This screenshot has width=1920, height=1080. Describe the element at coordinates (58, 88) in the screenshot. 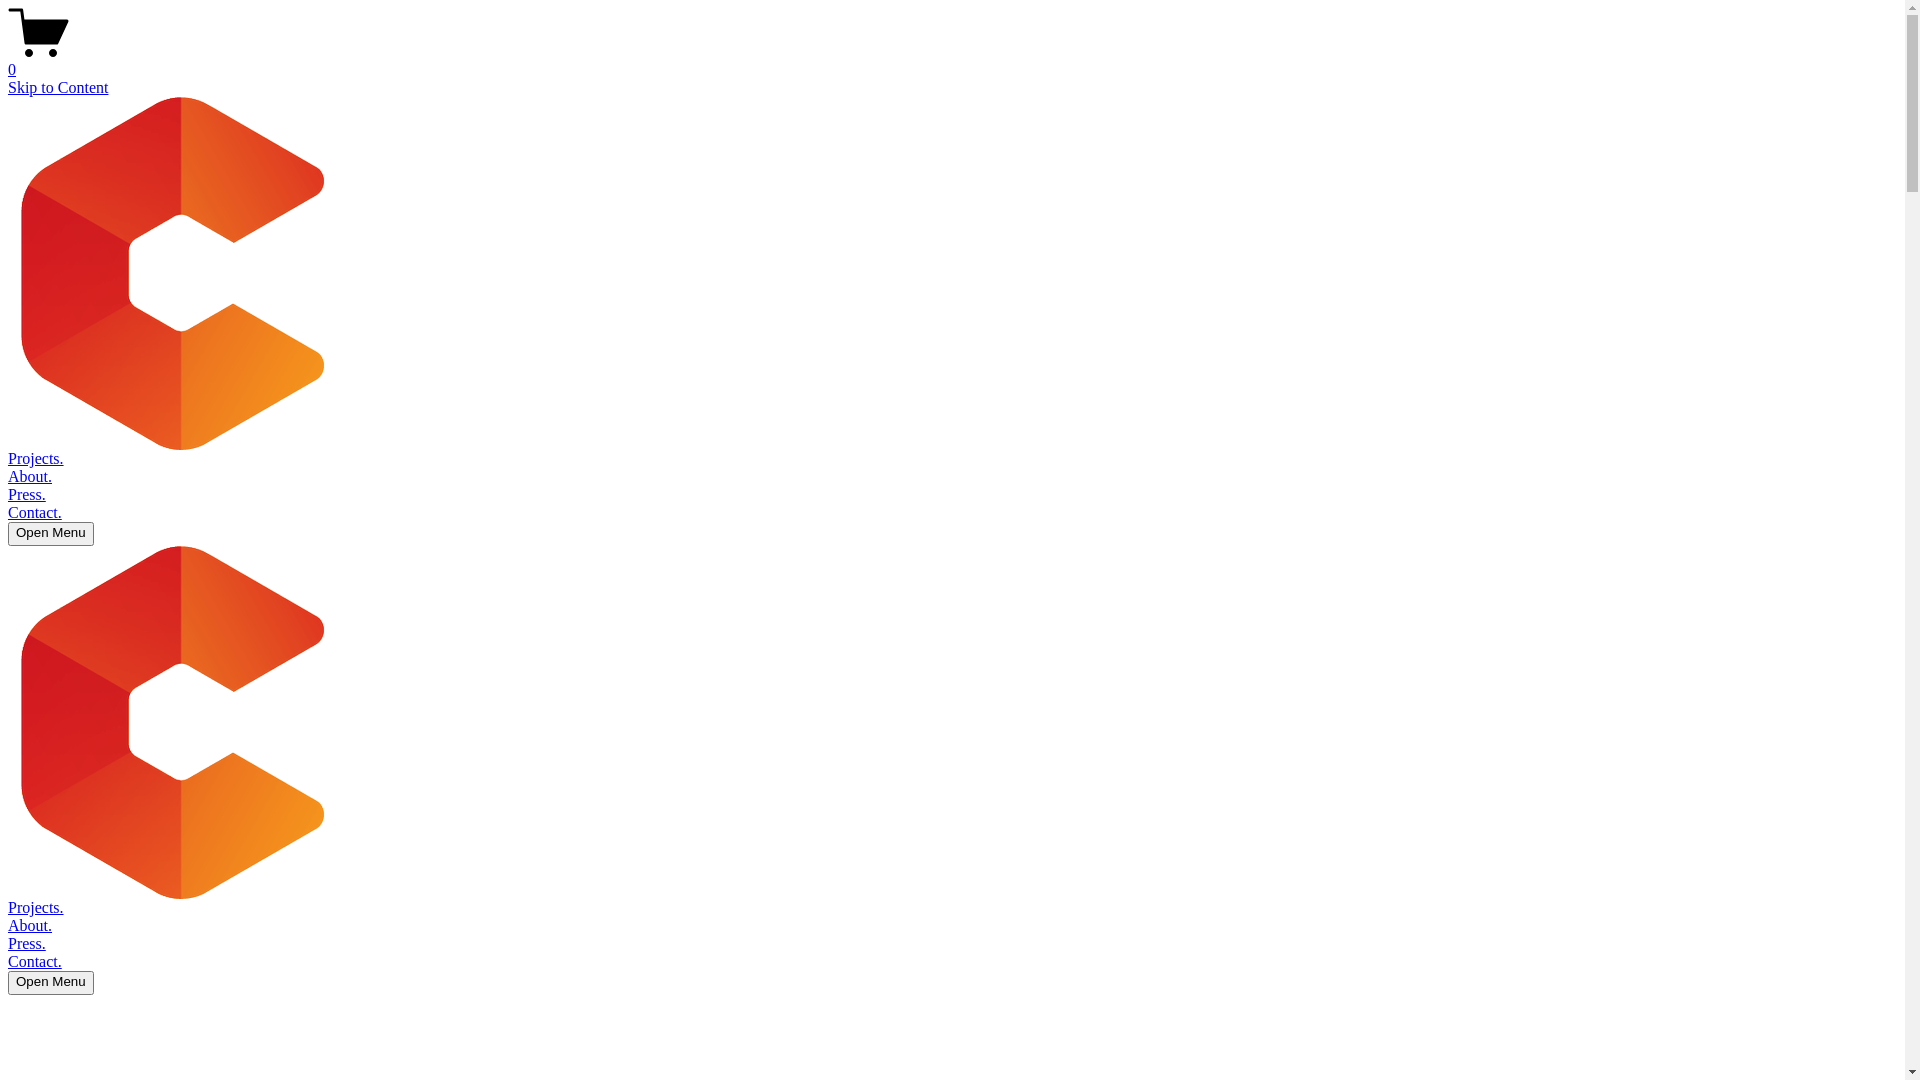

I see `Skip to Content` at that location.